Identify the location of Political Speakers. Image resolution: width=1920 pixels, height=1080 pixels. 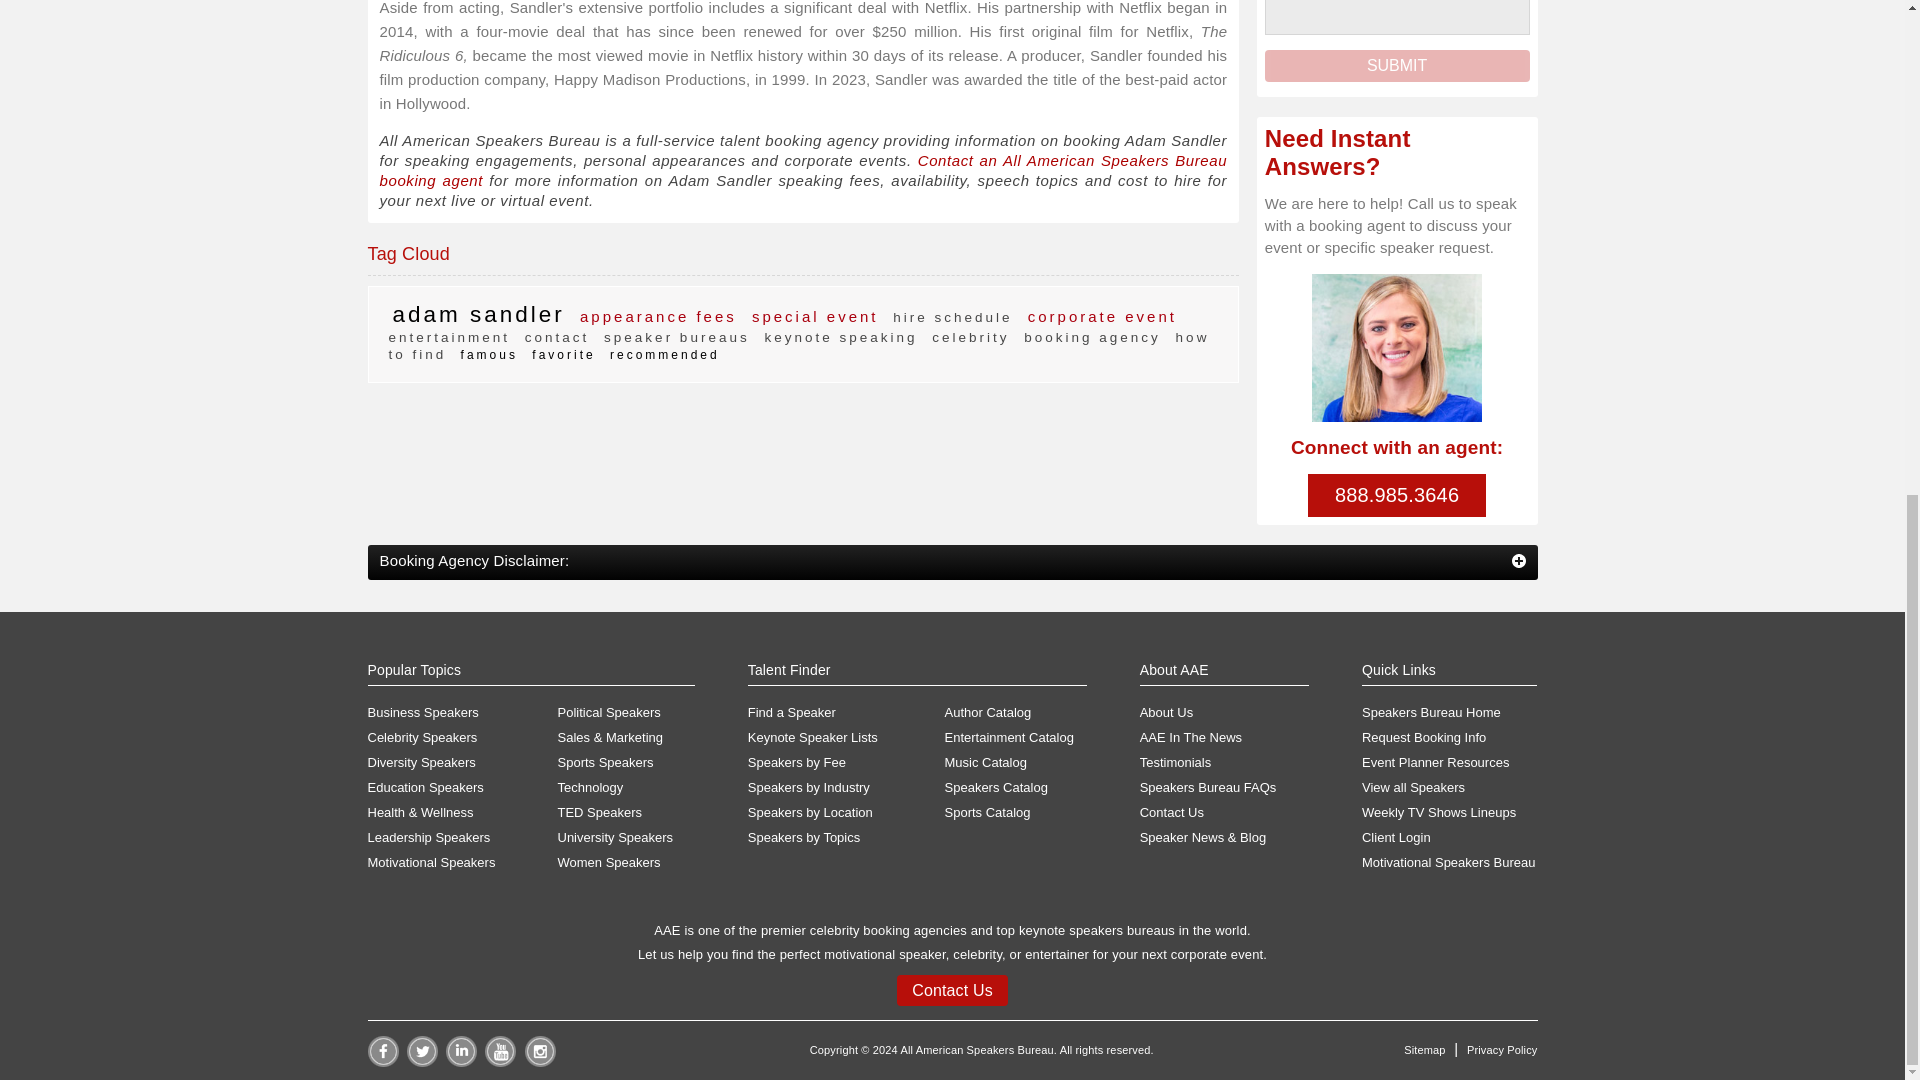
(626, 713).